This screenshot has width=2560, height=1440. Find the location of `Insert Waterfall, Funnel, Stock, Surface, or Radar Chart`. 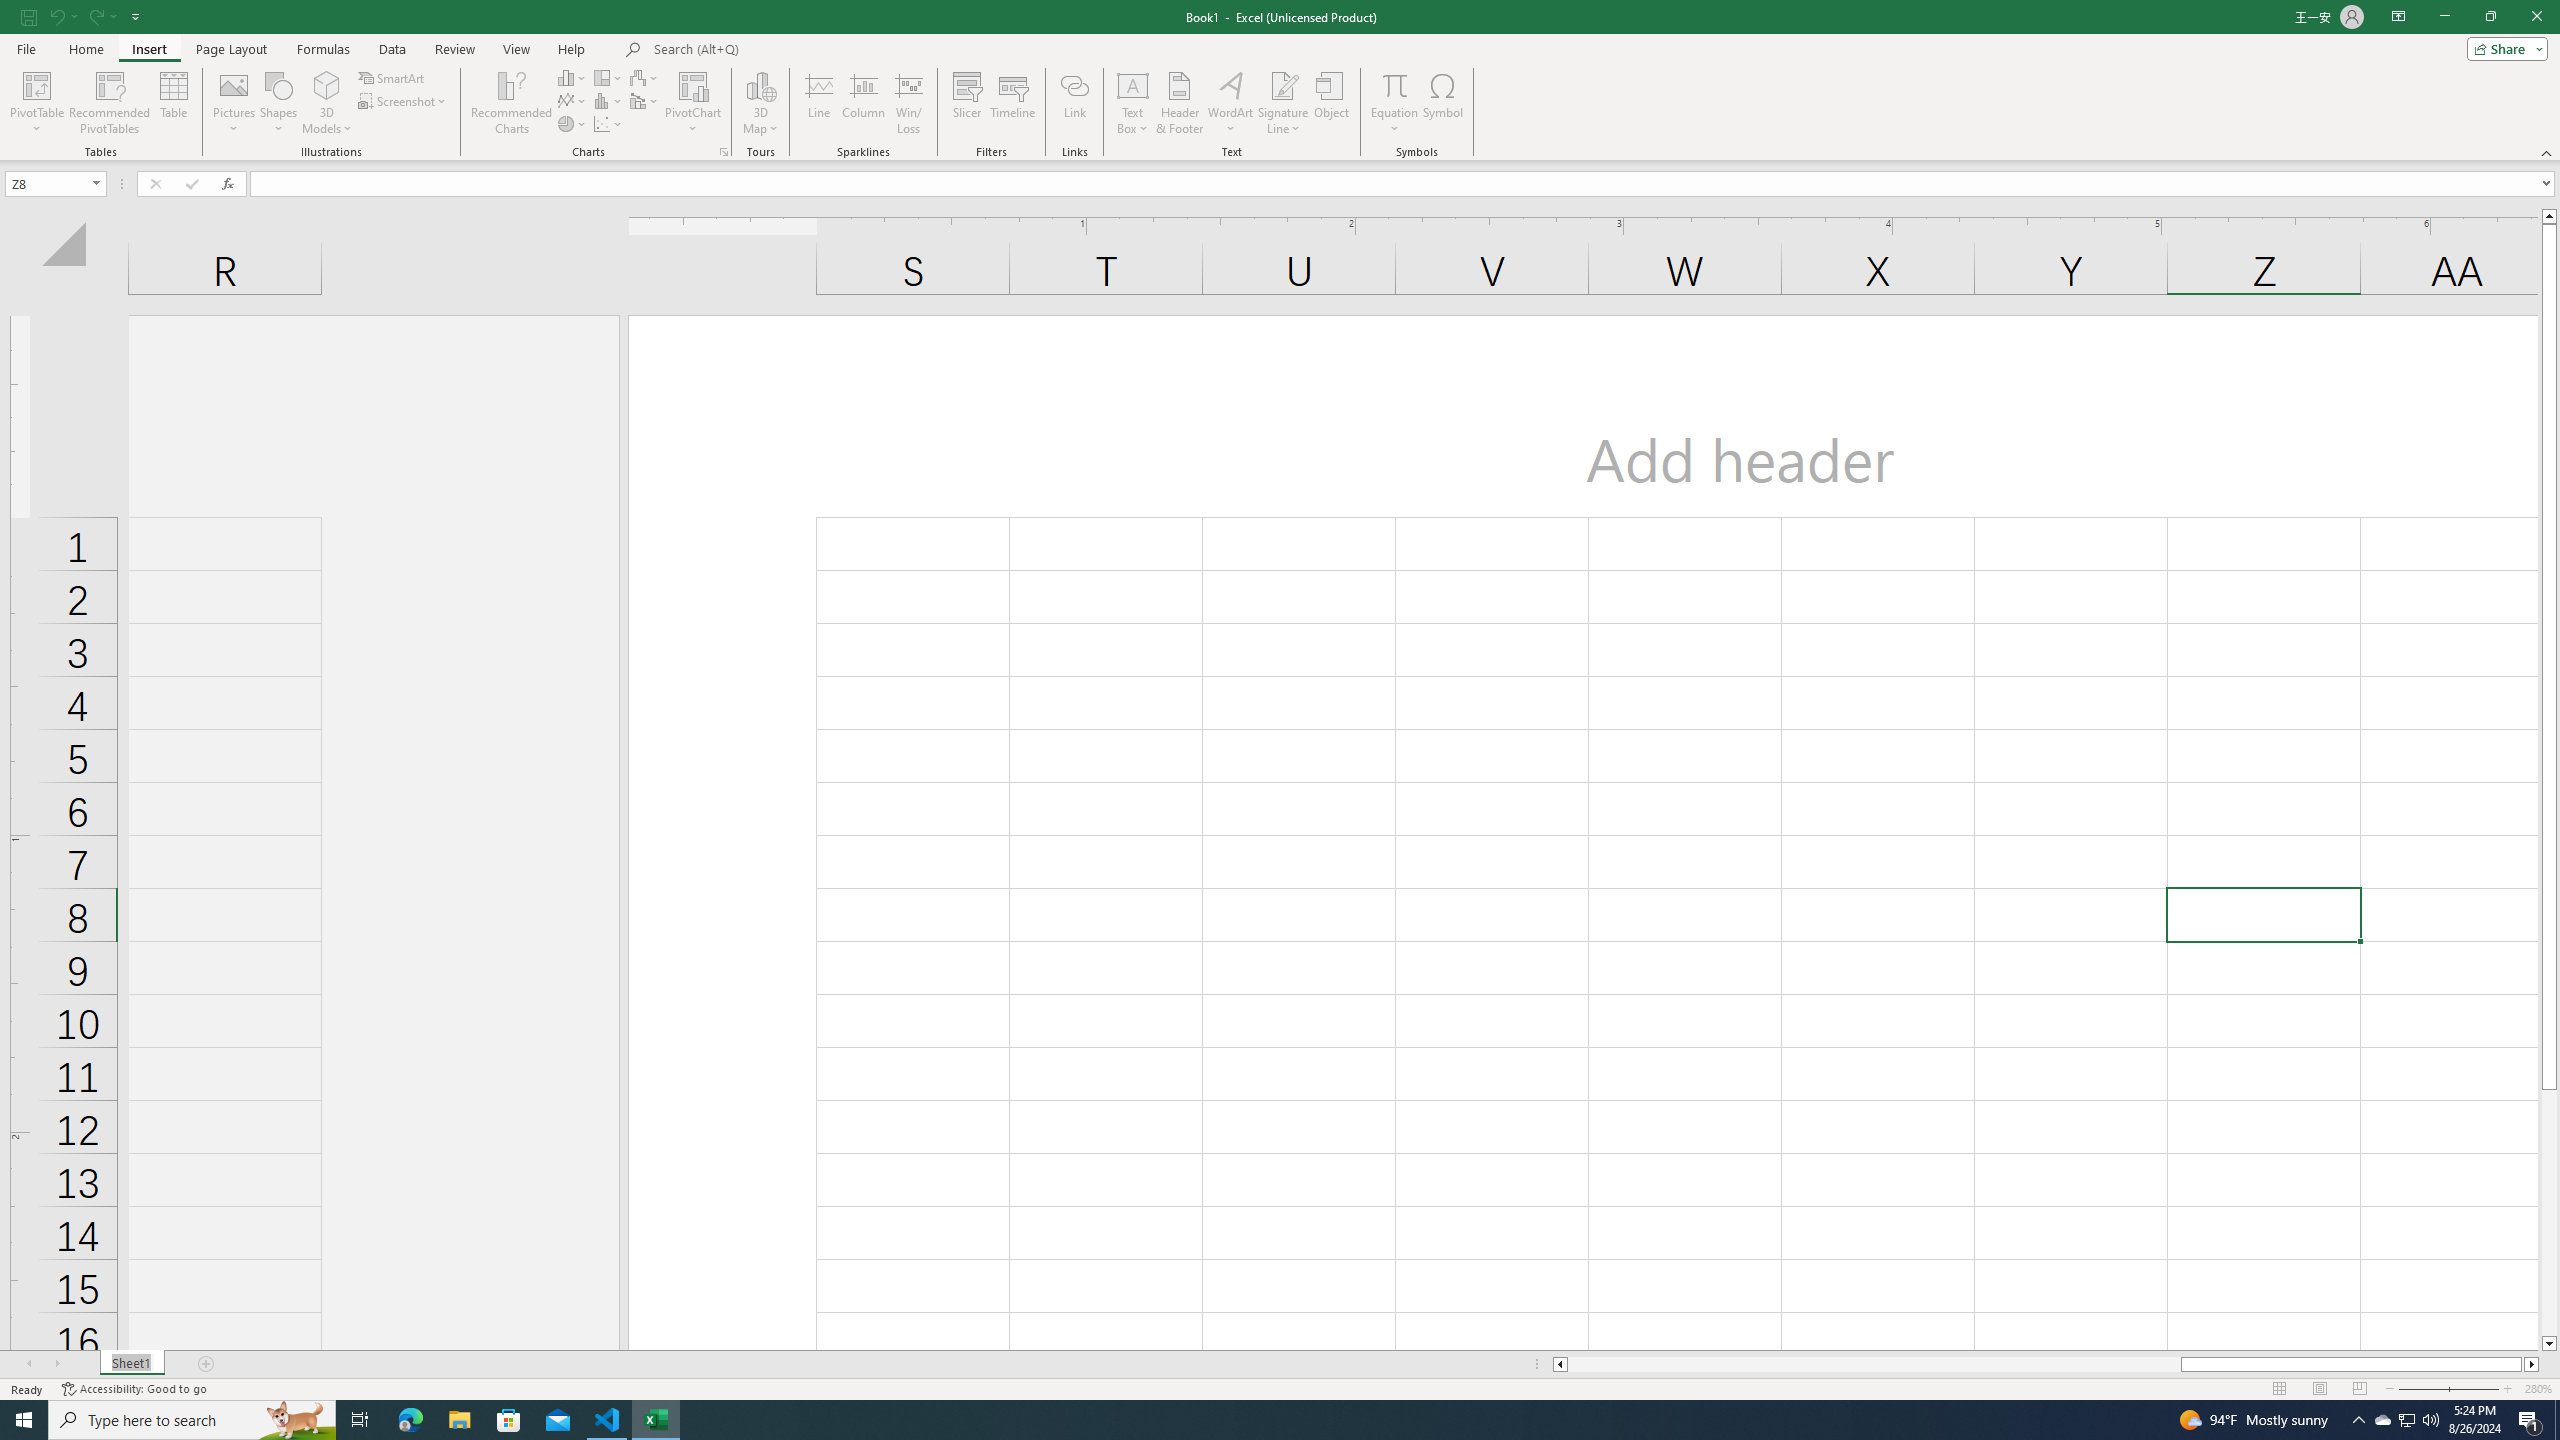

Insert Waterfall, Funnel, Stock, Surface, or Radar Chart is located at coordinates (645, 78).